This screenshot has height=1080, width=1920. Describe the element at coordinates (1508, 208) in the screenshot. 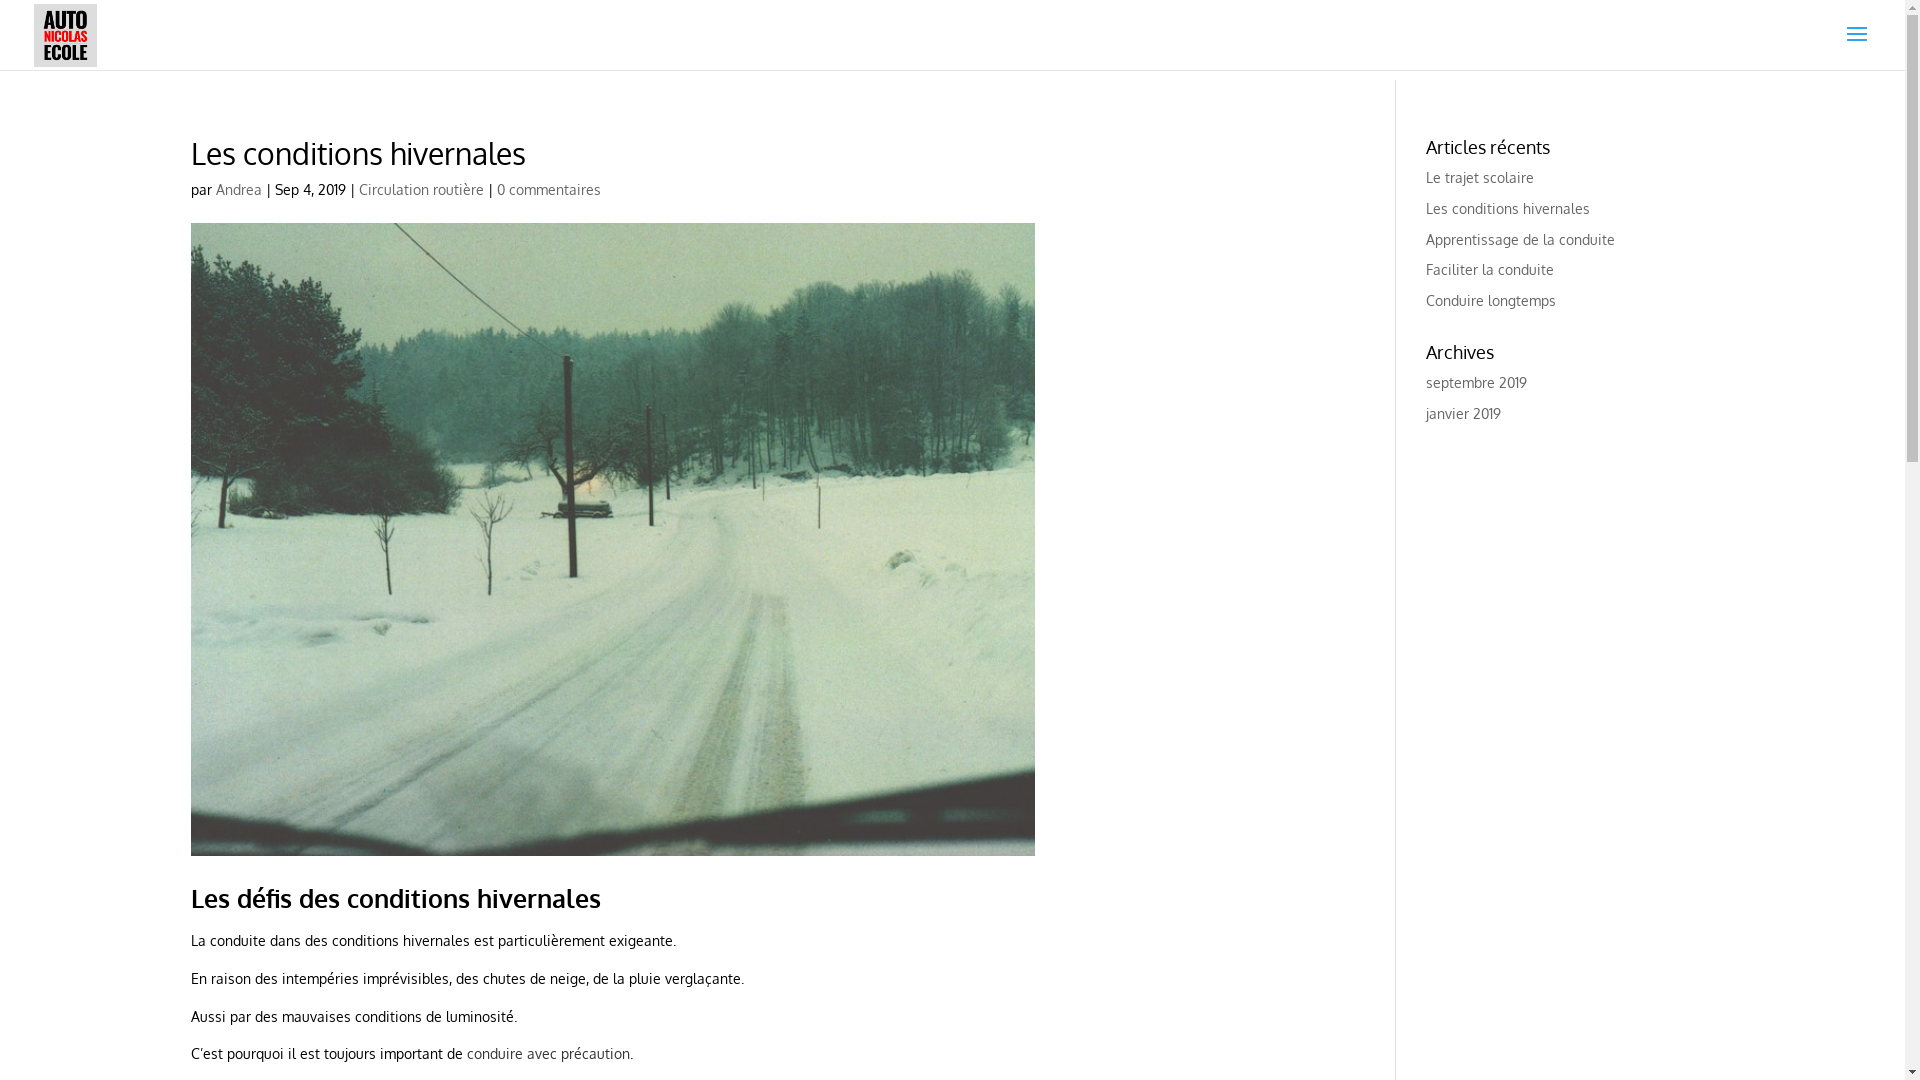

I see `Les conditions hivernales` at that location.